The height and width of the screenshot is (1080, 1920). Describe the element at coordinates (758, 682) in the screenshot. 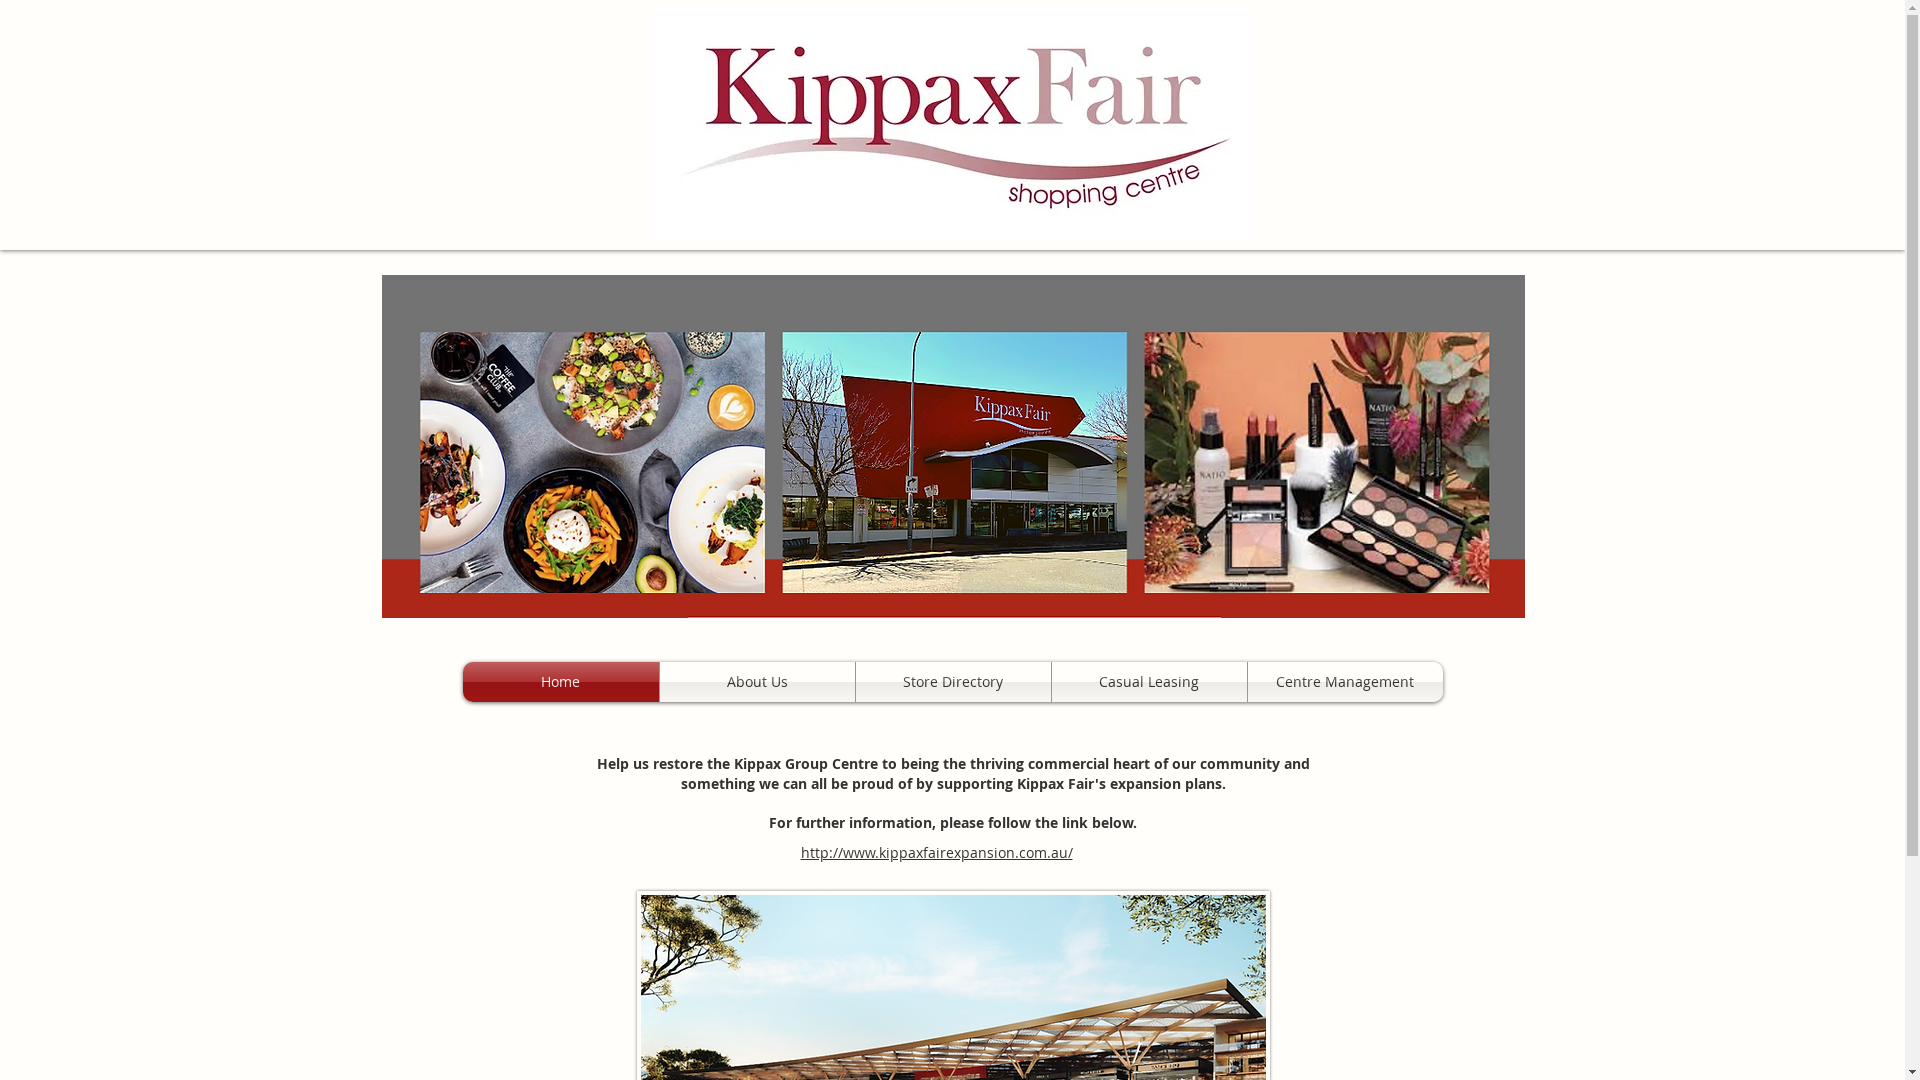

I see `About Us` at that location.